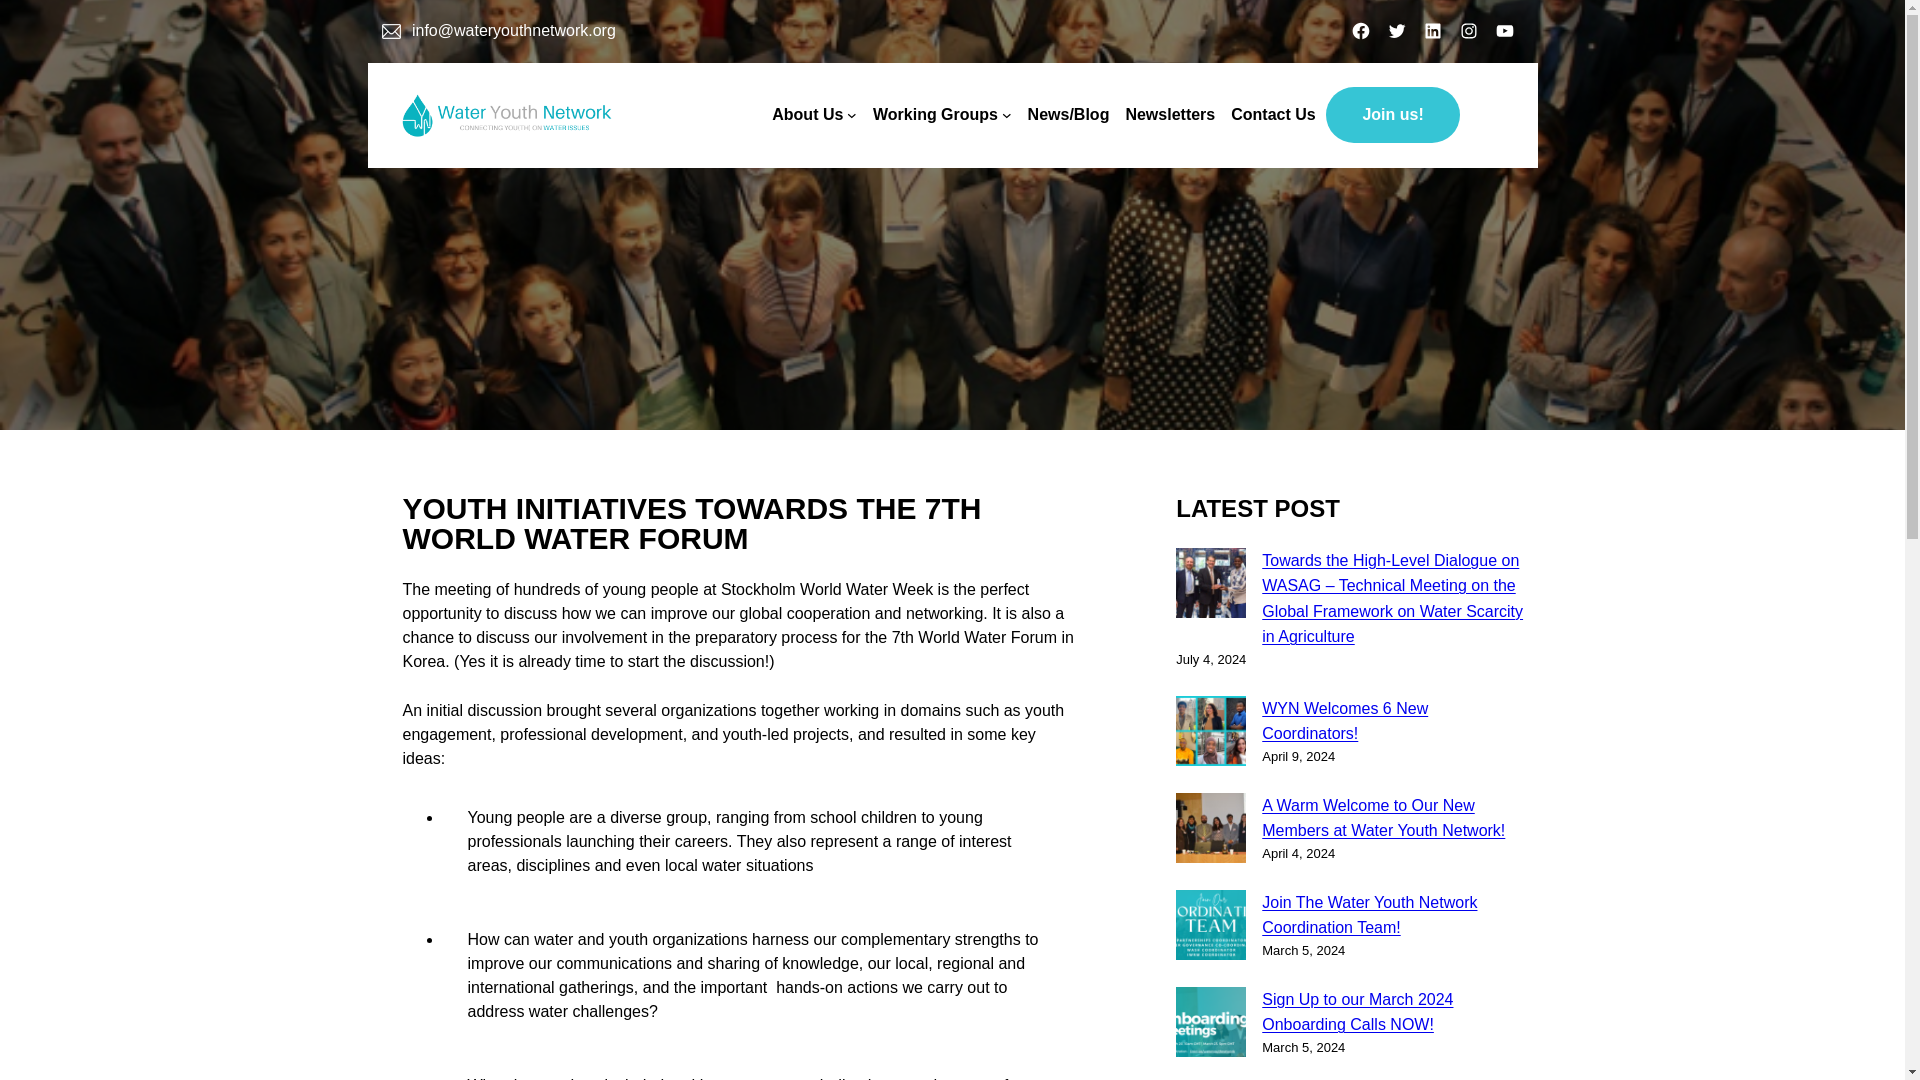  What do you see at coordinates (1468, 30) in the screenshot?
I see `Instagram` at bounding box center [1468, 30].